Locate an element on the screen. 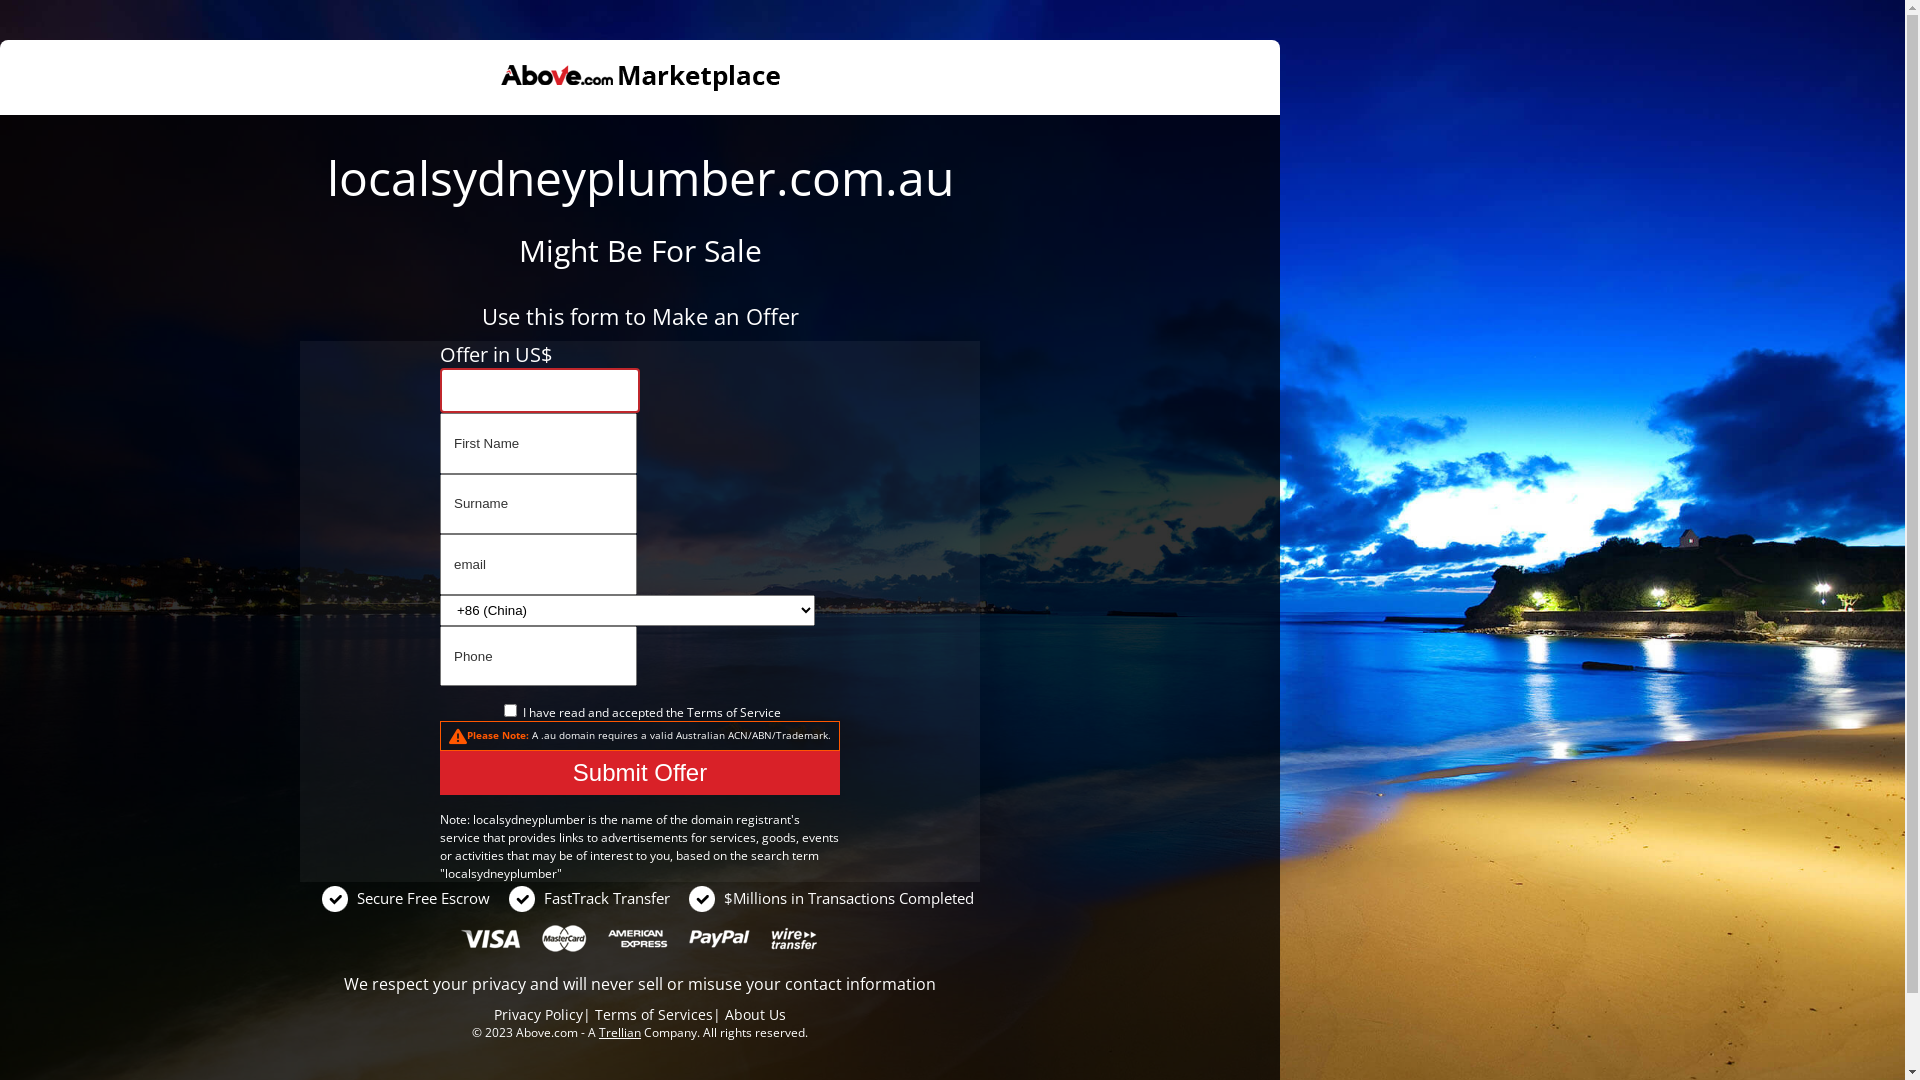 The height and width of the screenshot is (1080, 1920). Trellian is located at coordinates (620, 1032).